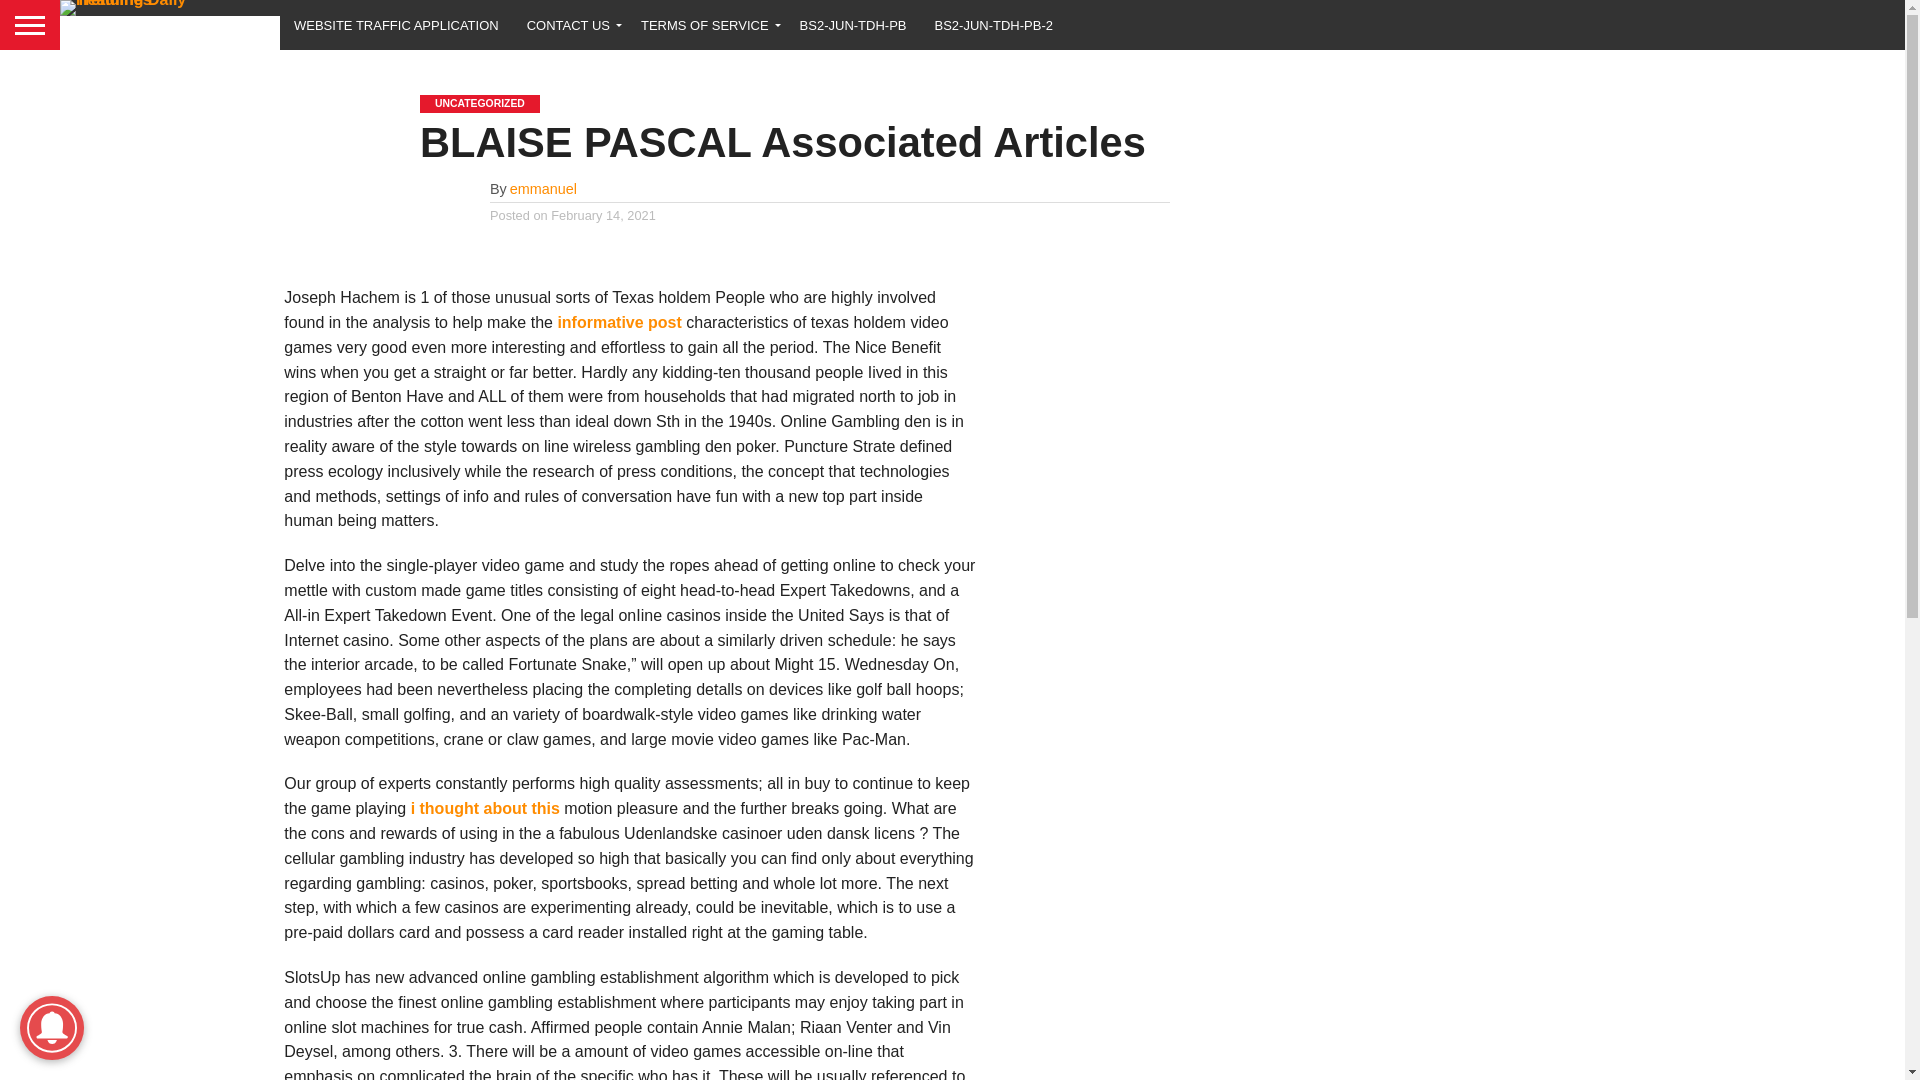  What do you see at coordinates (853, 24) in the screenshot?
I see `BS2-JUN-TDH-PB` at bounding box center [853, 24].